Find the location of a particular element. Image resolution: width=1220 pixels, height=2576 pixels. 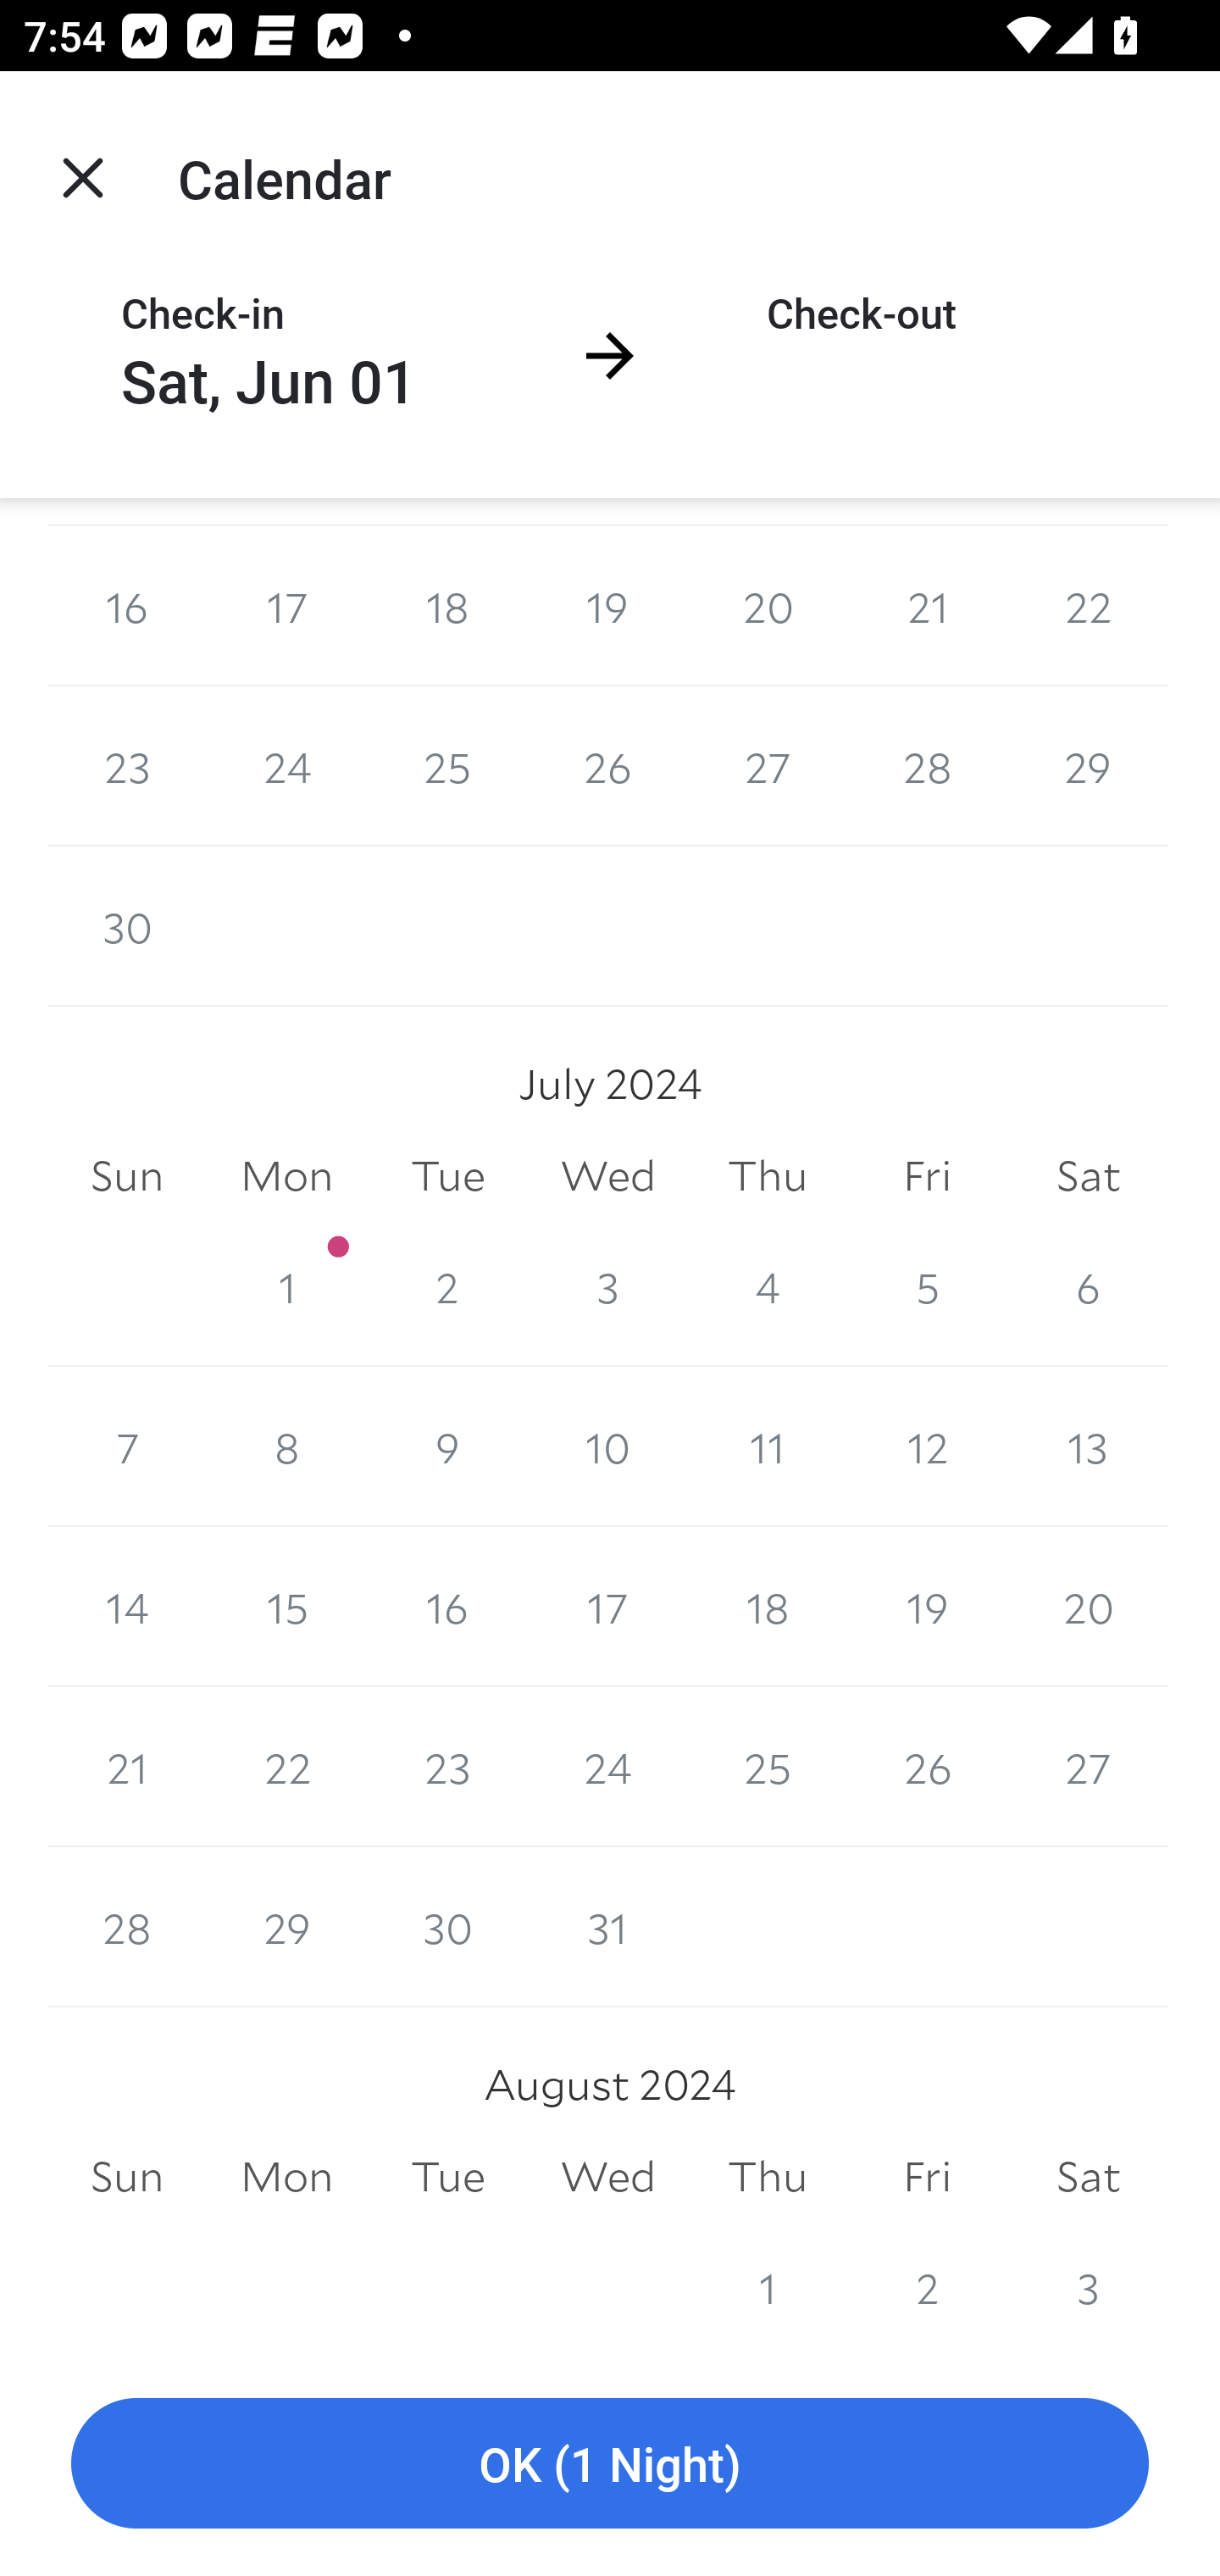

22 22 June 2024 is located at coordinates (1088, 605).